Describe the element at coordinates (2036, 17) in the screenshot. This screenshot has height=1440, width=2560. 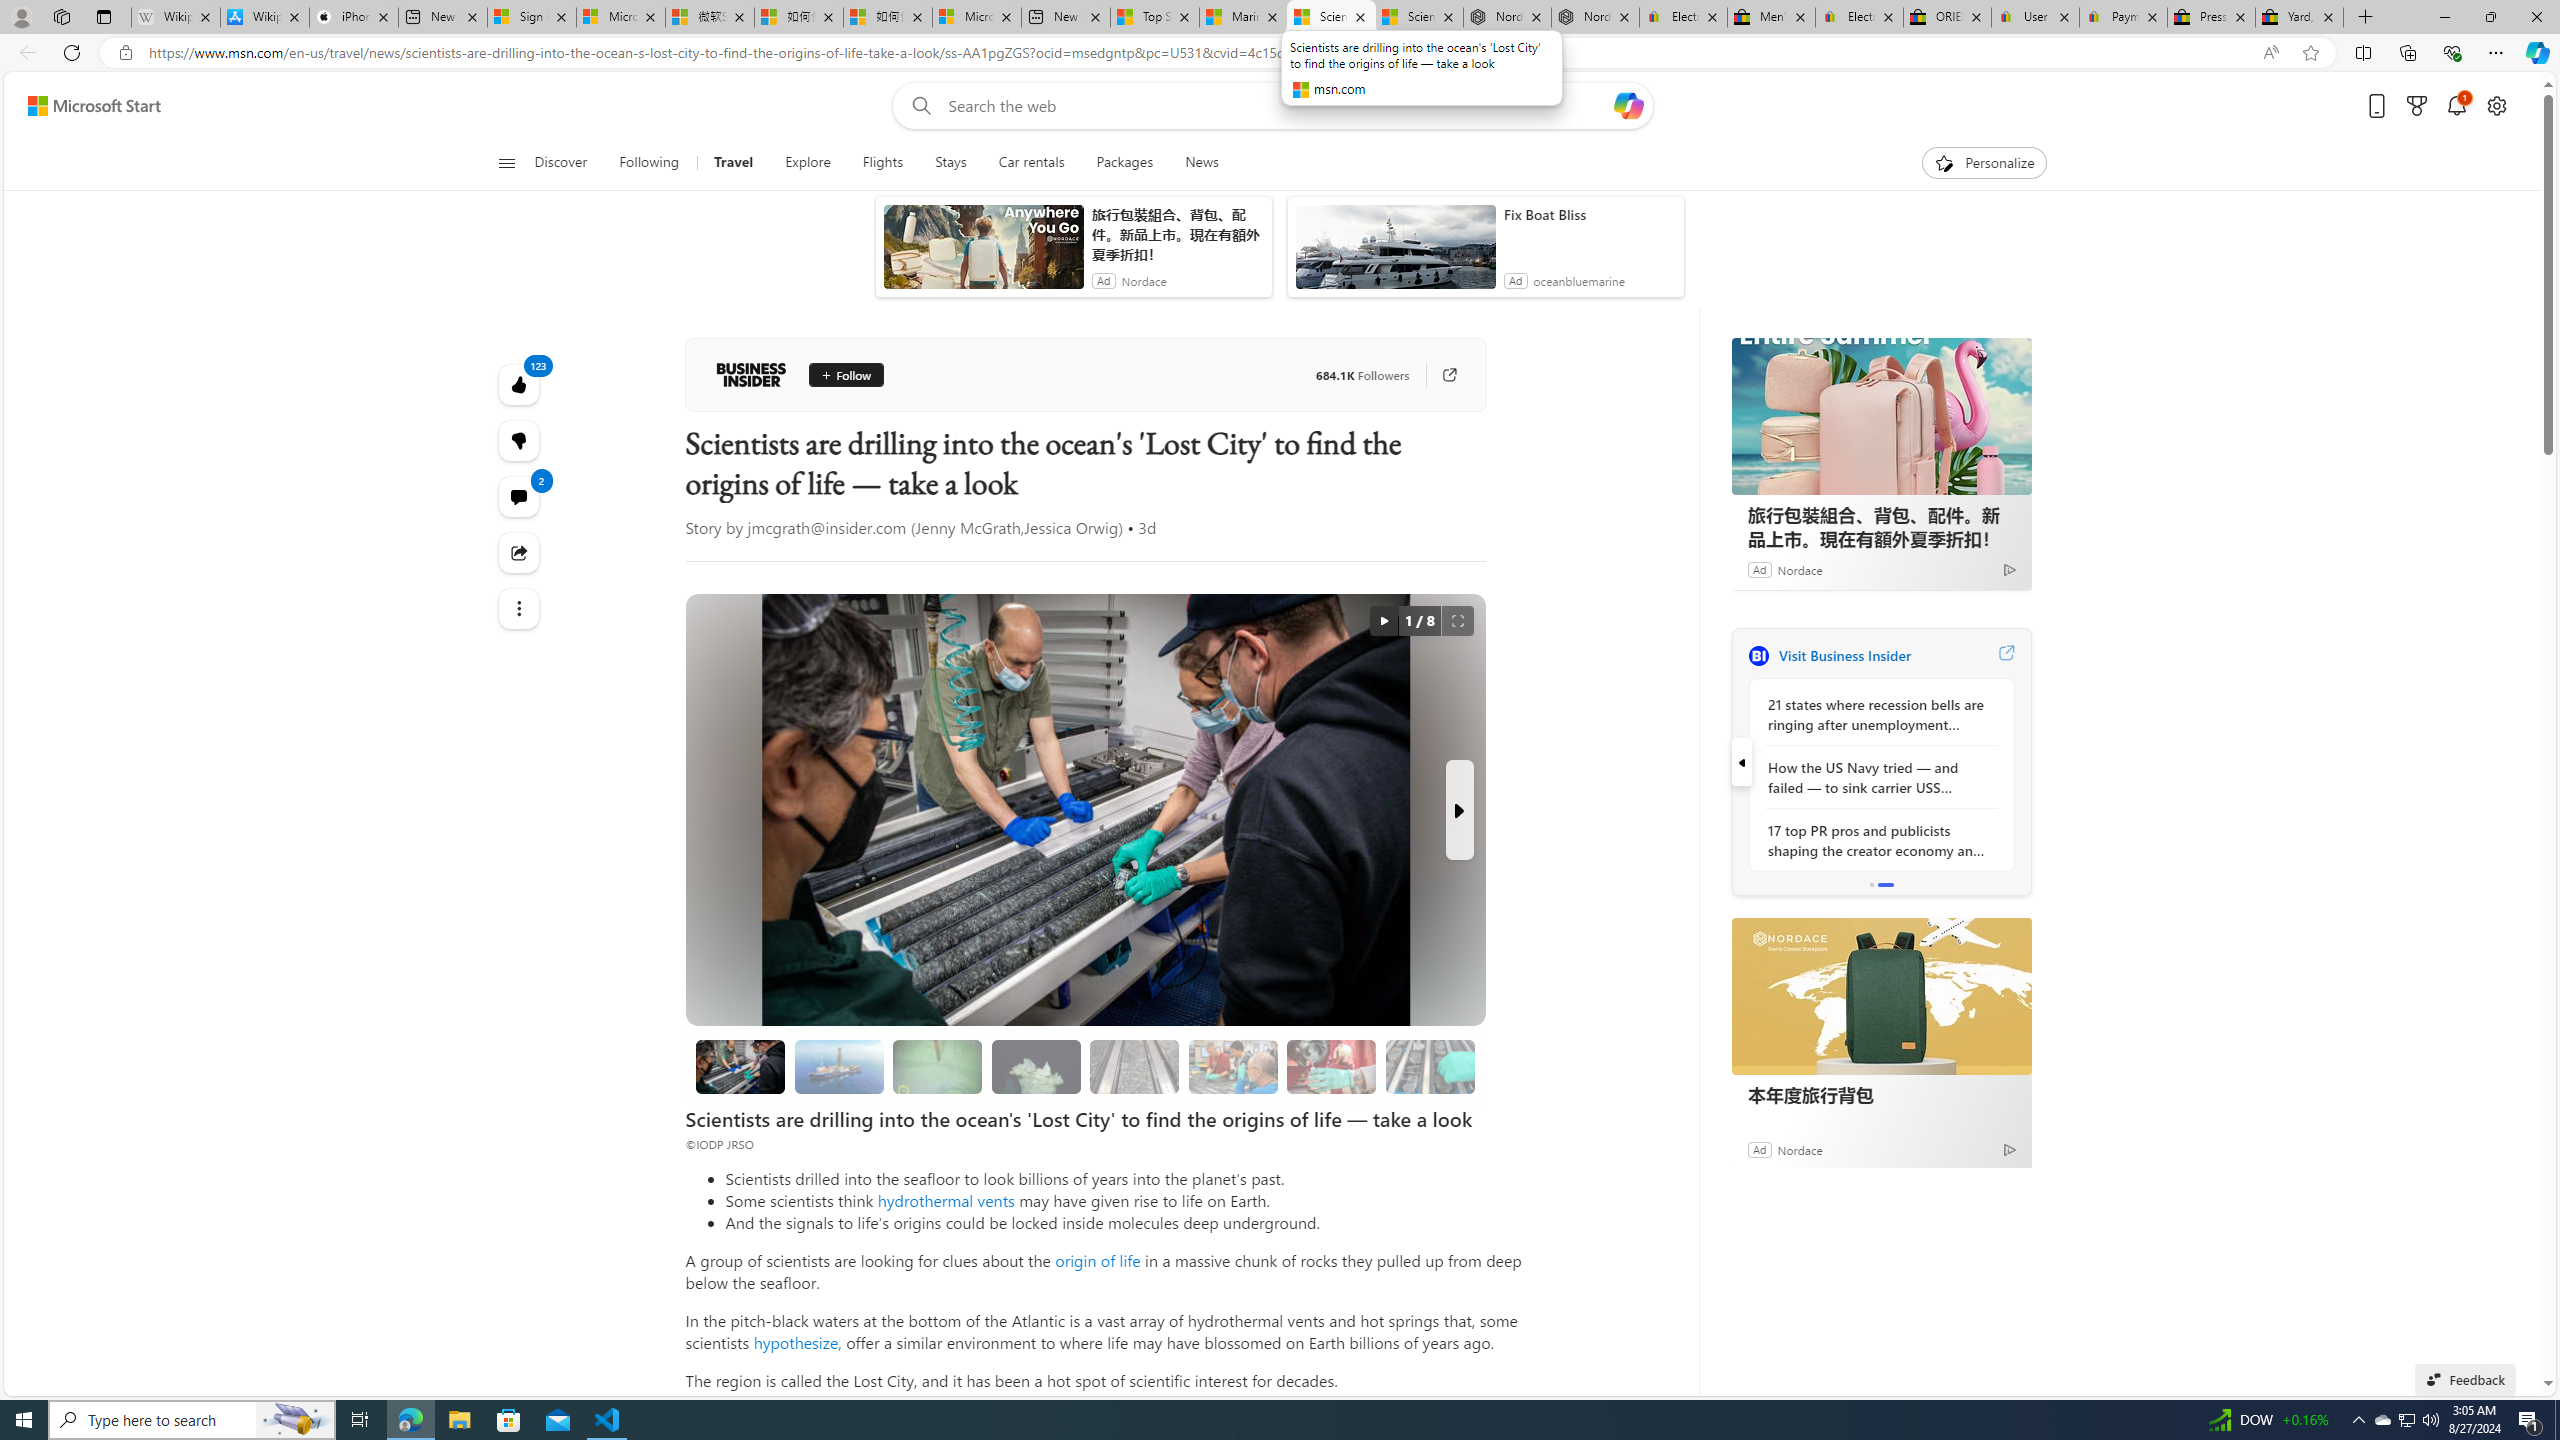
I see `User Privacy Notice | eBay` at that location.